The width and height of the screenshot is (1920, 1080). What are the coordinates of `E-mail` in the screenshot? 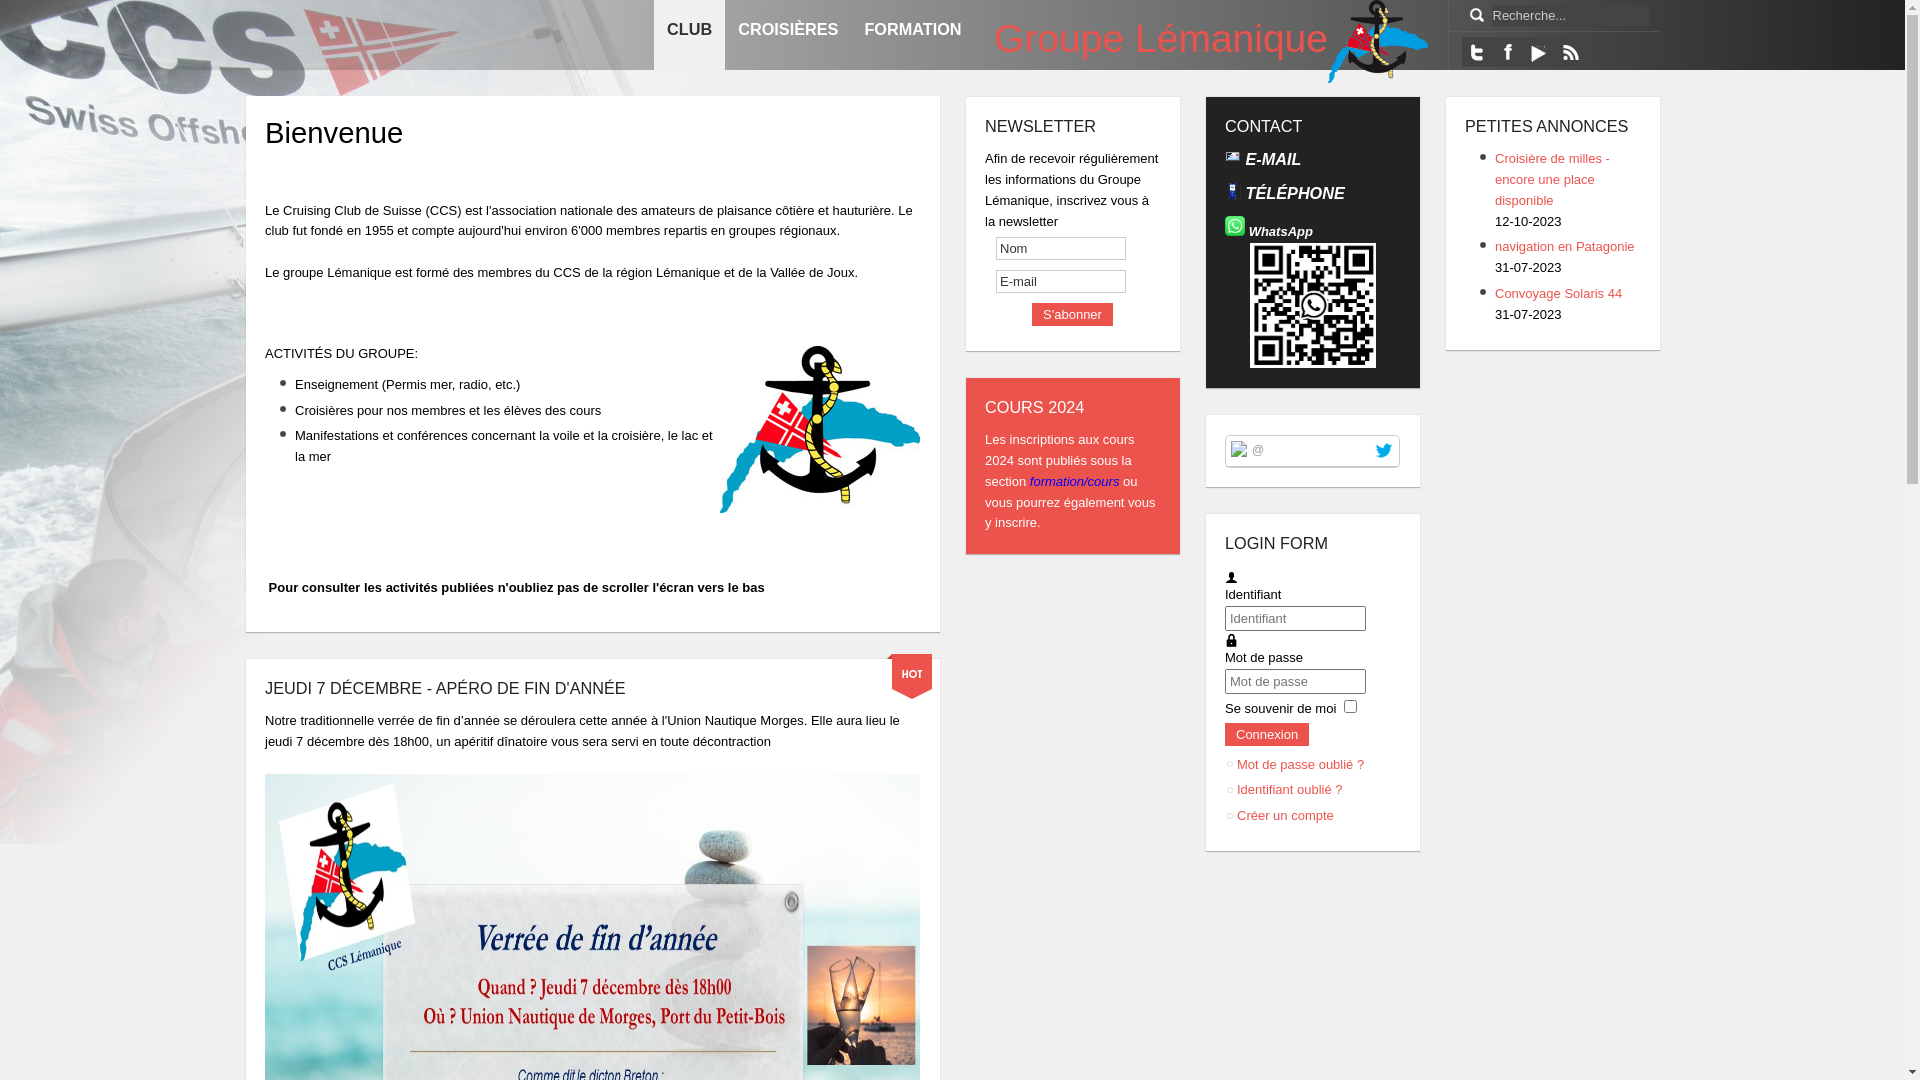 It's located at (1061, 282).